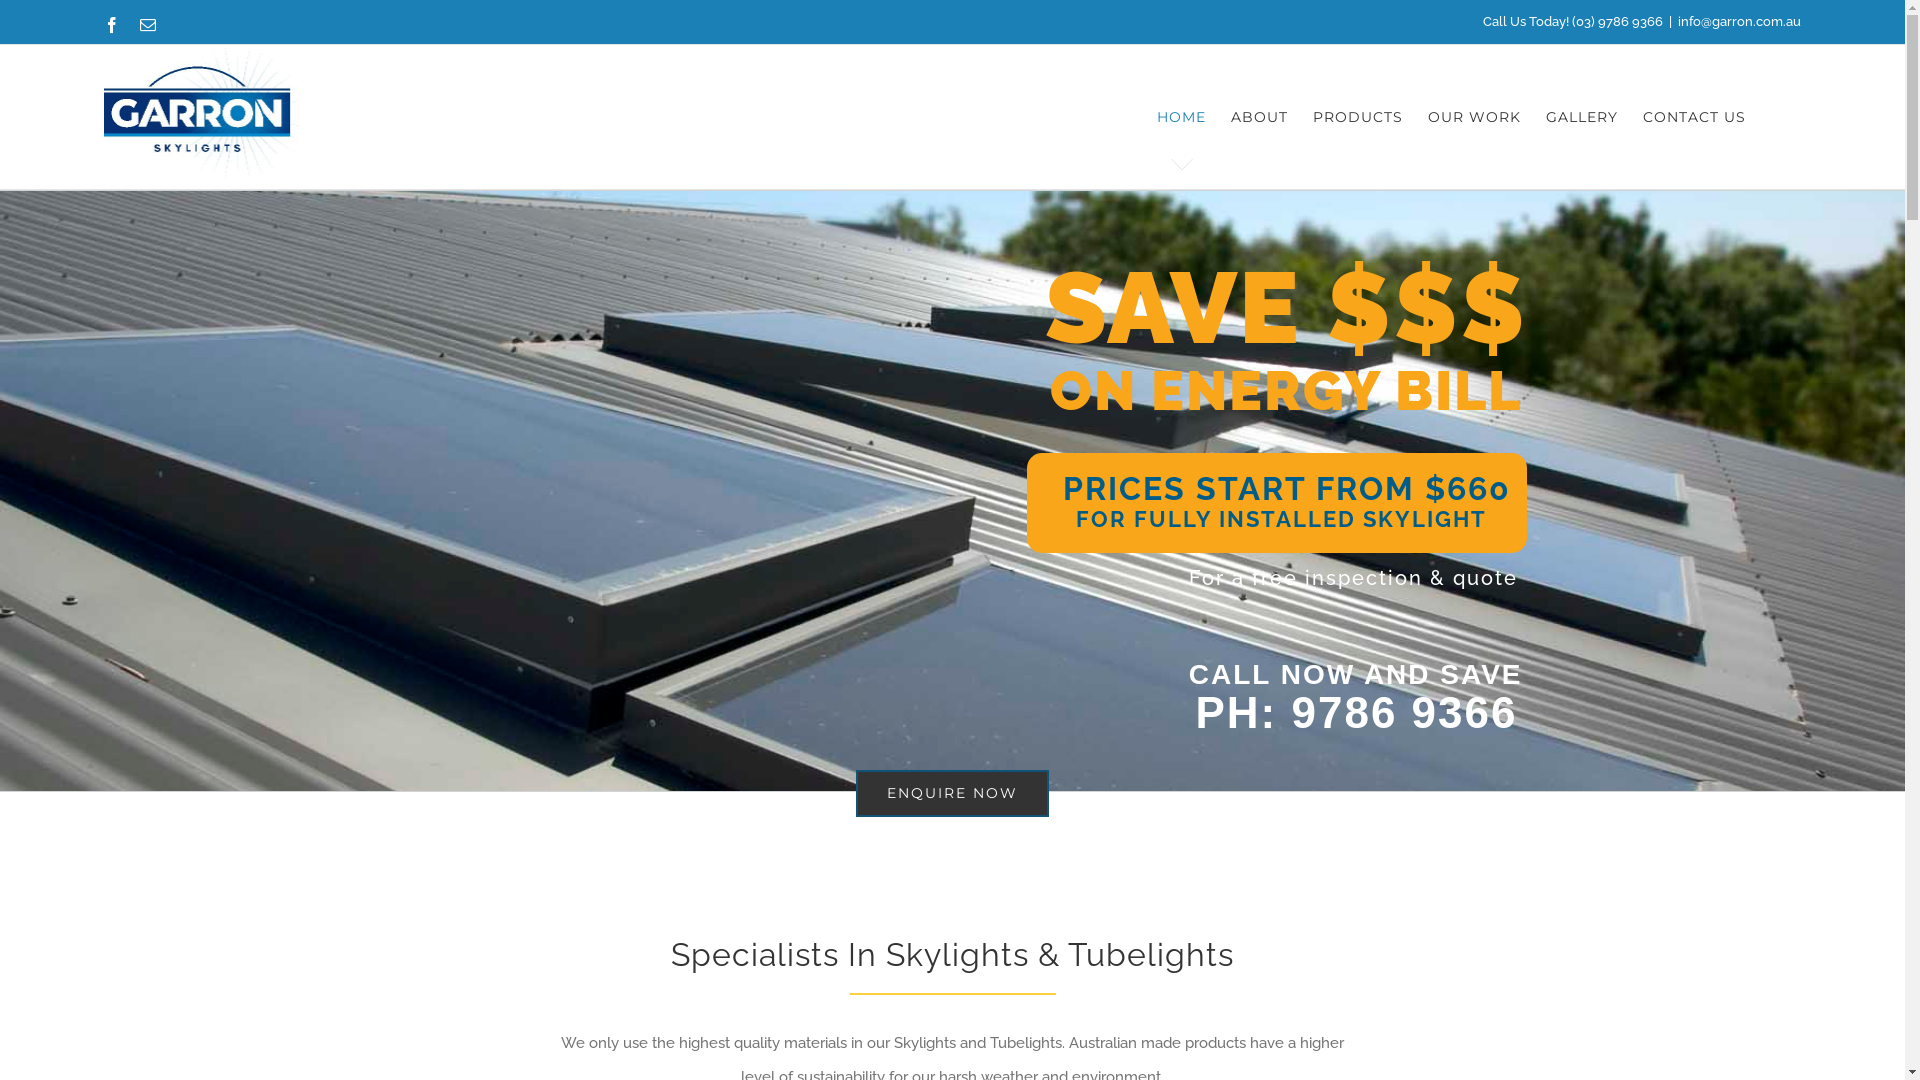 Image resolution: width=1920 pixels, height=1080 pixels. I want to click on PRODUCTS, so click(1358, 117).